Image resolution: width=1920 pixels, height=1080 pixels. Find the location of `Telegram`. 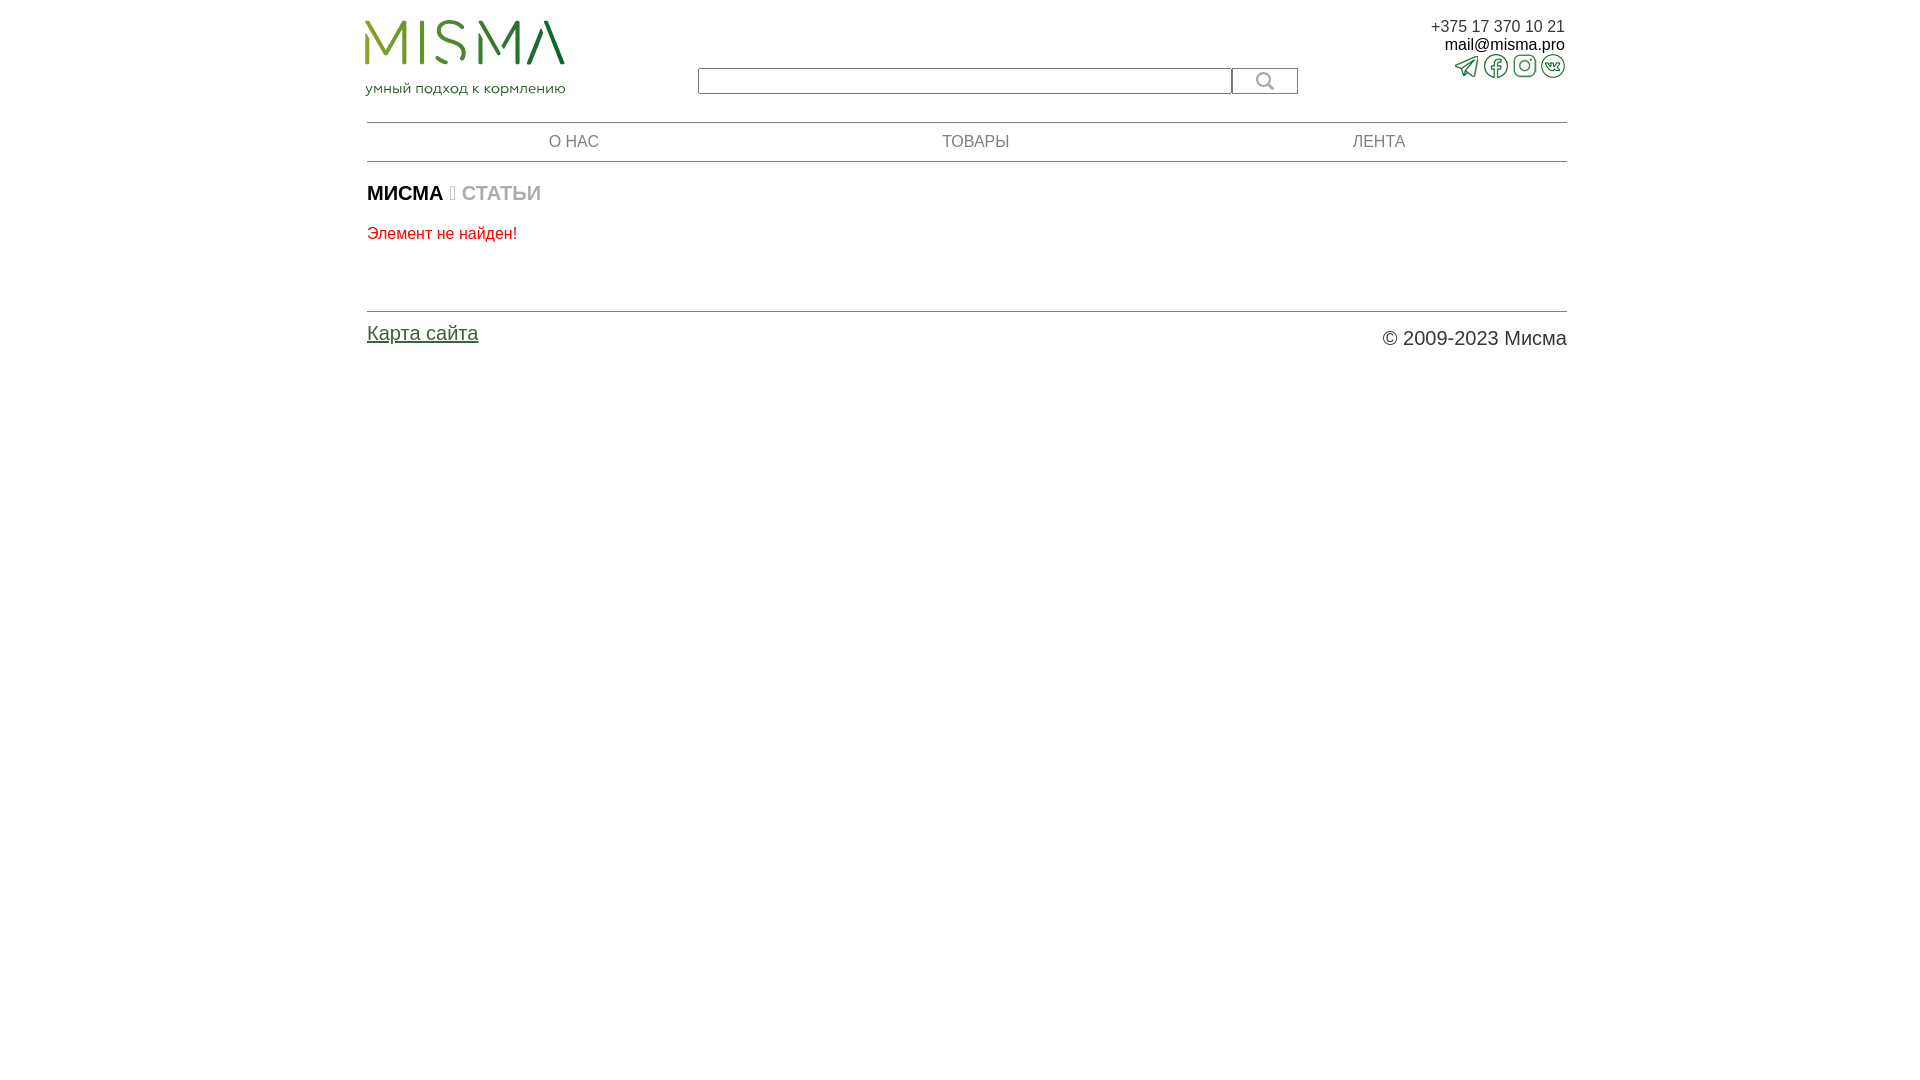

Telegram is located at coordinates (1467, 72).